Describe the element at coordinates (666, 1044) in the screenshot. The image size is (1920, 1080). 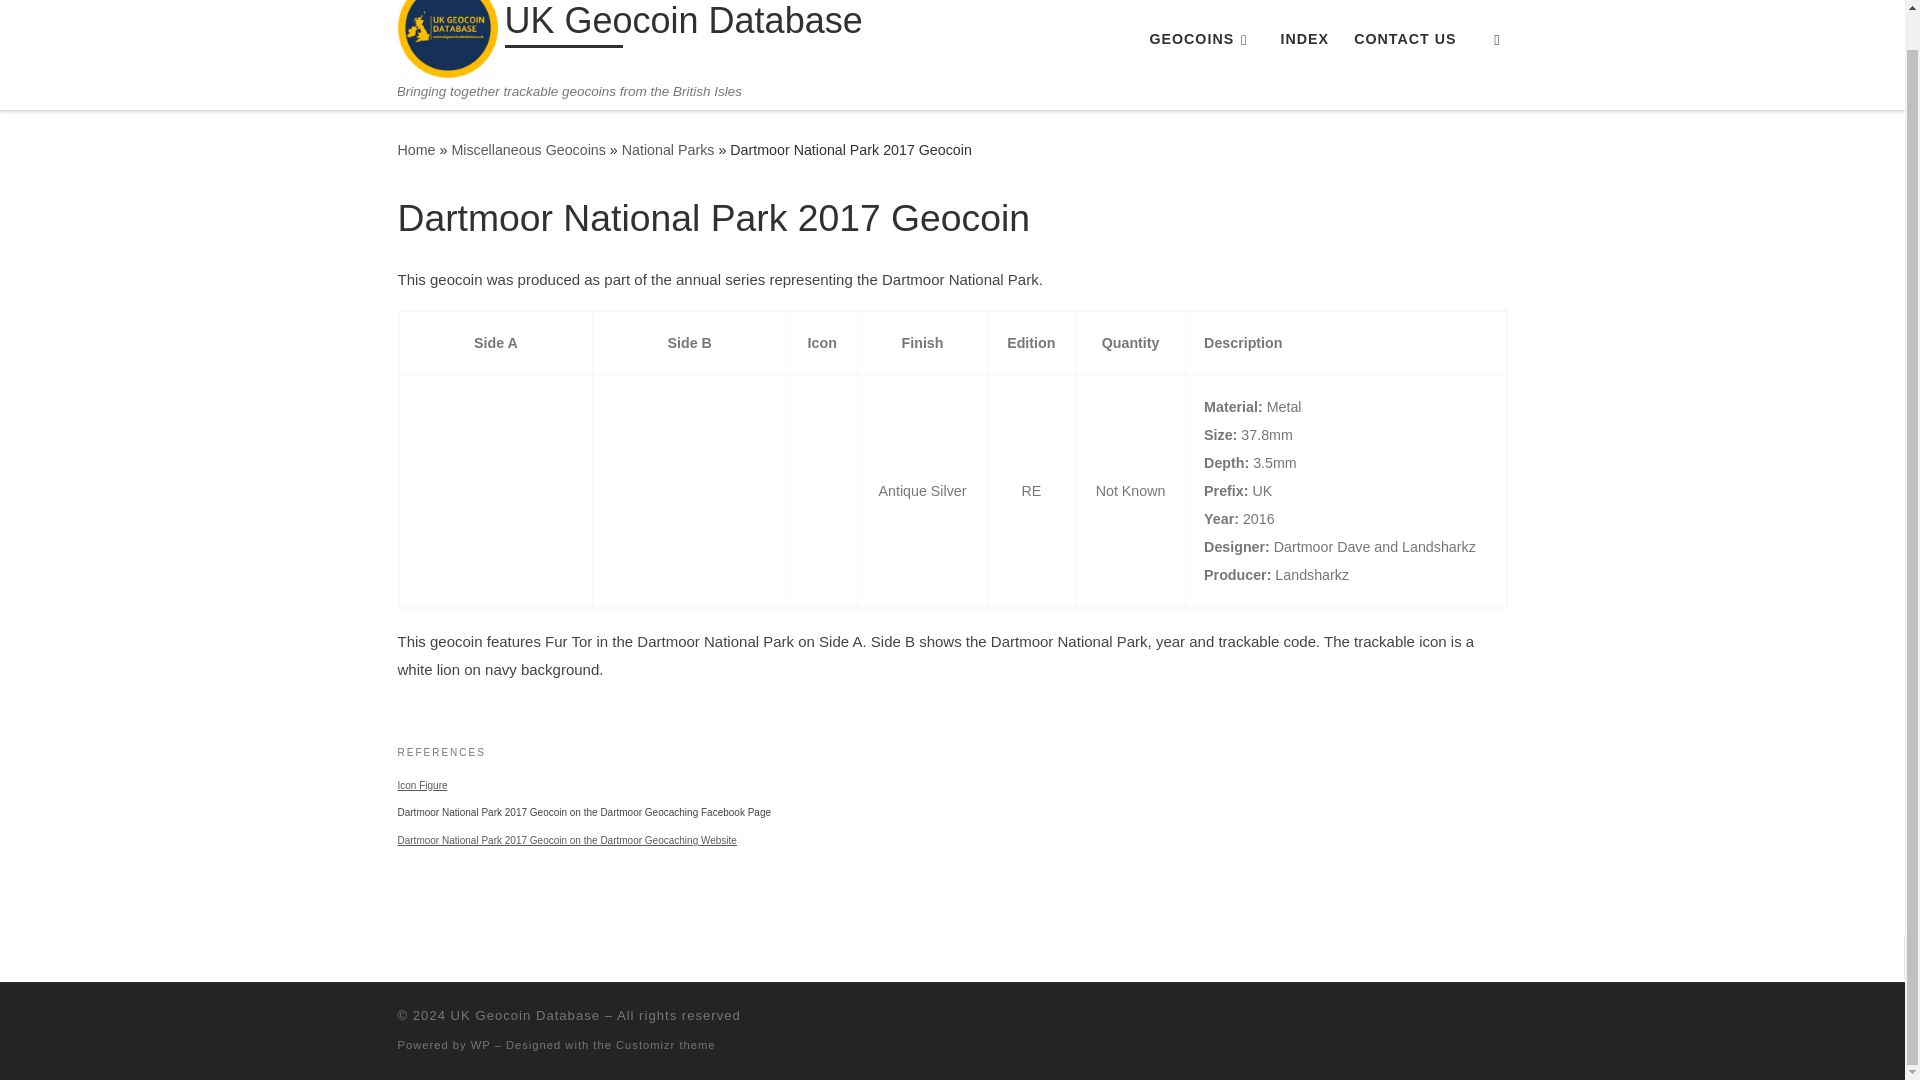
I see `Customizr theme` at that location.